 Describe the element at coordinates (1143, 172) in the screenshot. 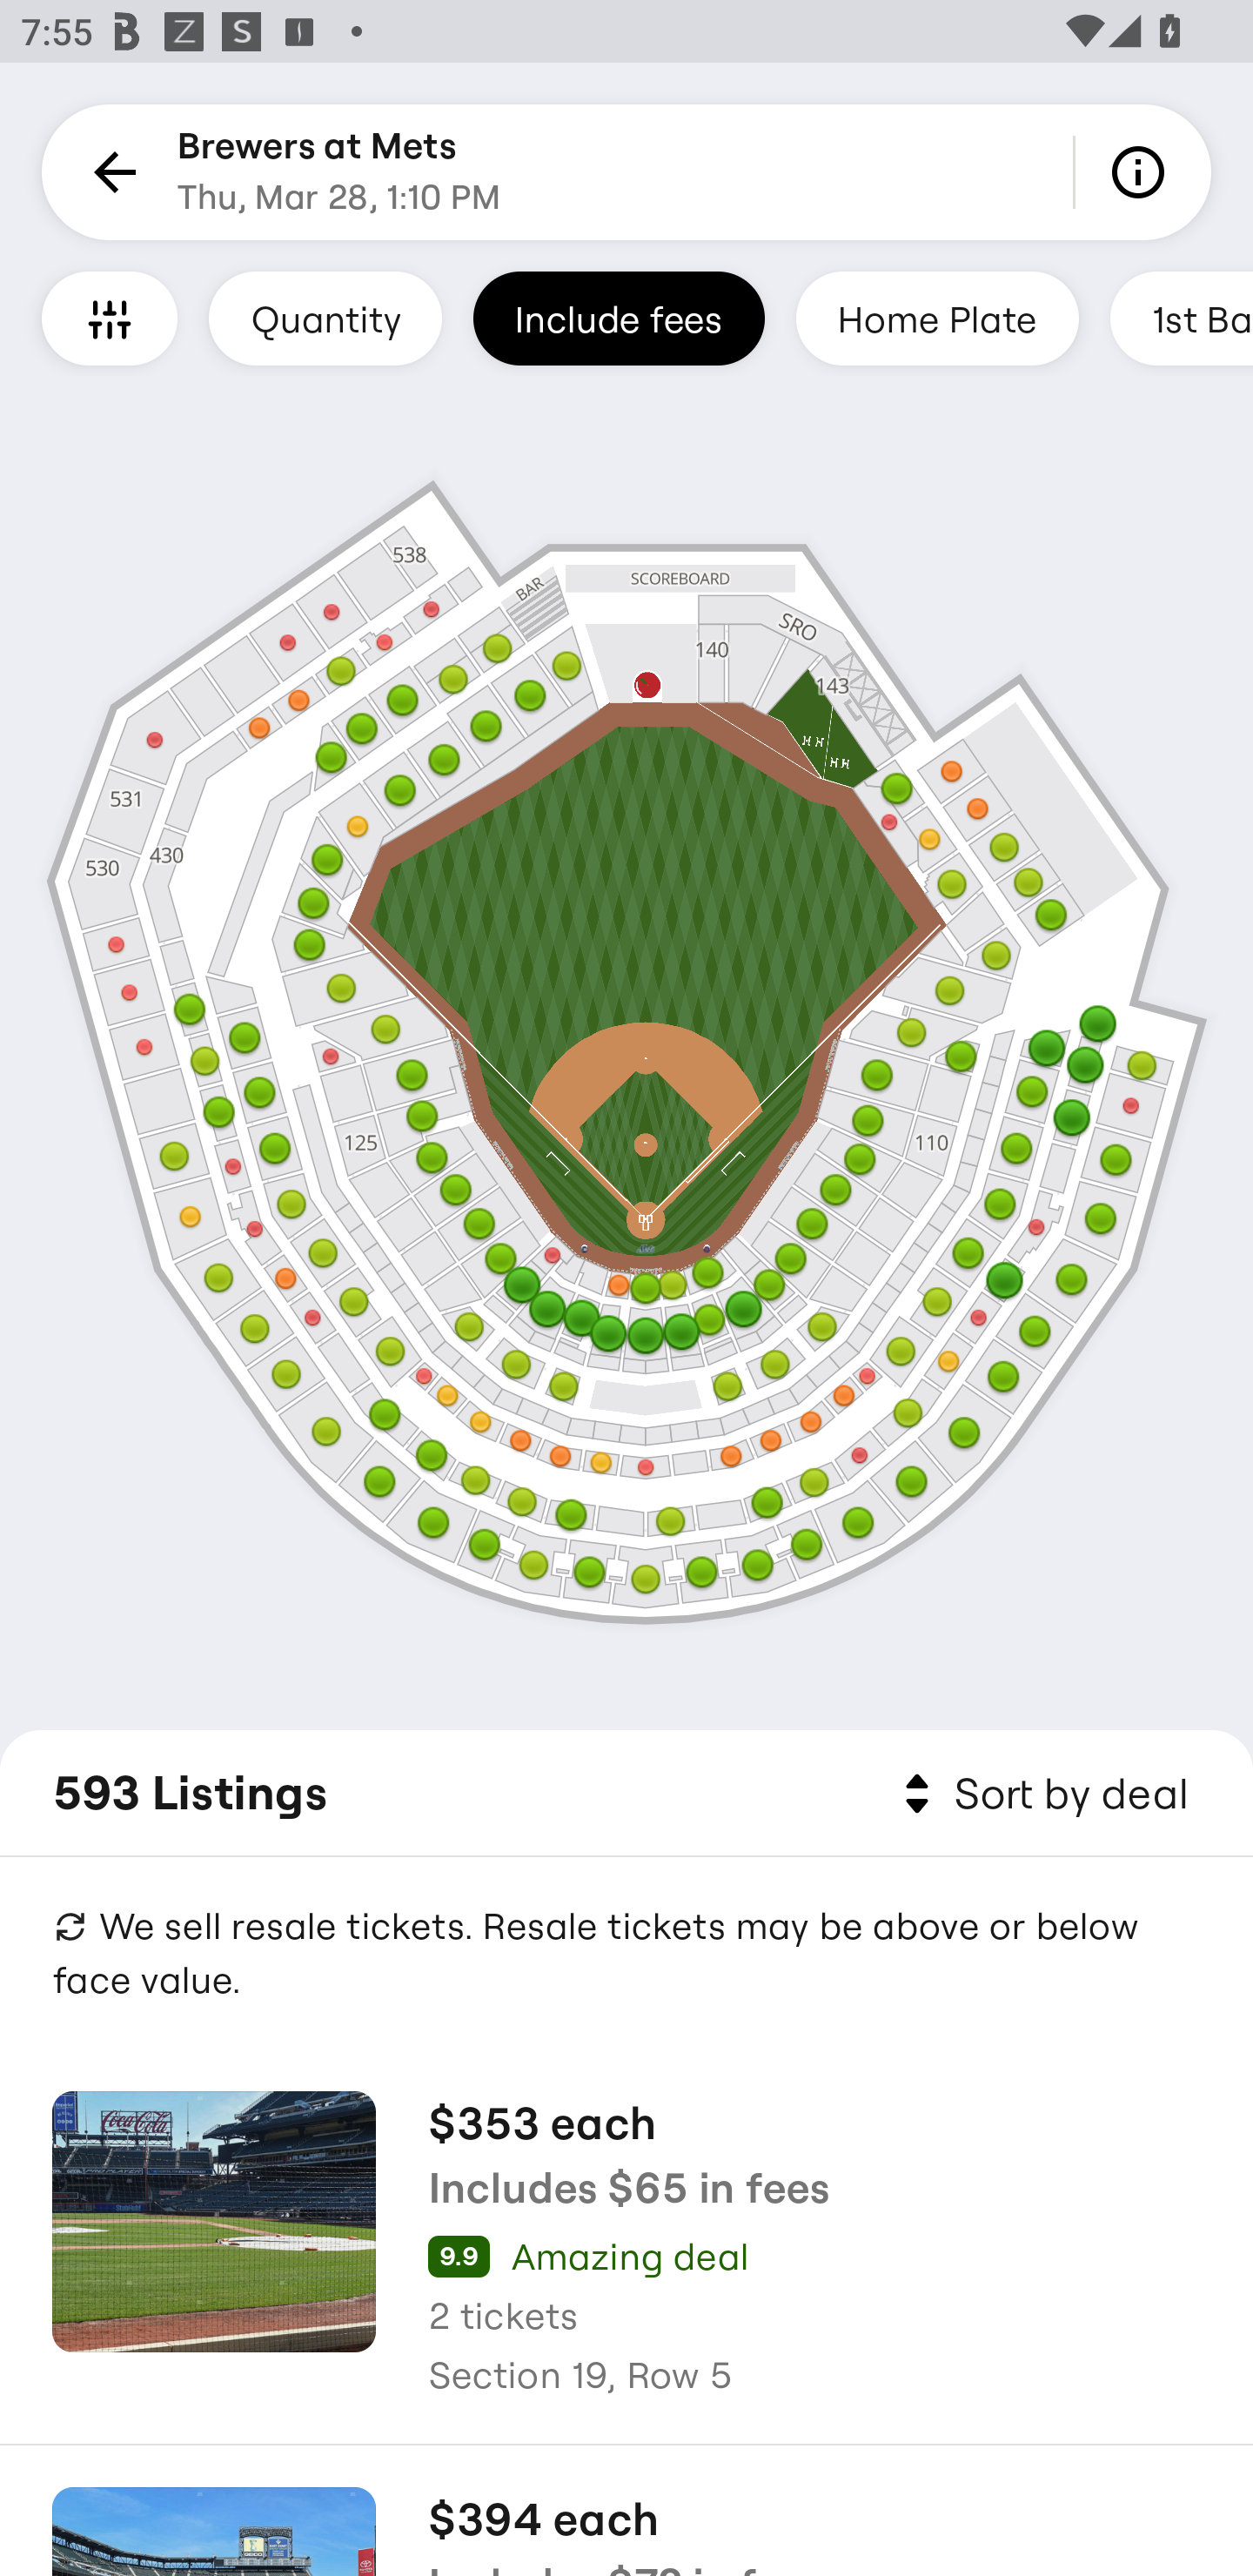

I see `Info` at that location.